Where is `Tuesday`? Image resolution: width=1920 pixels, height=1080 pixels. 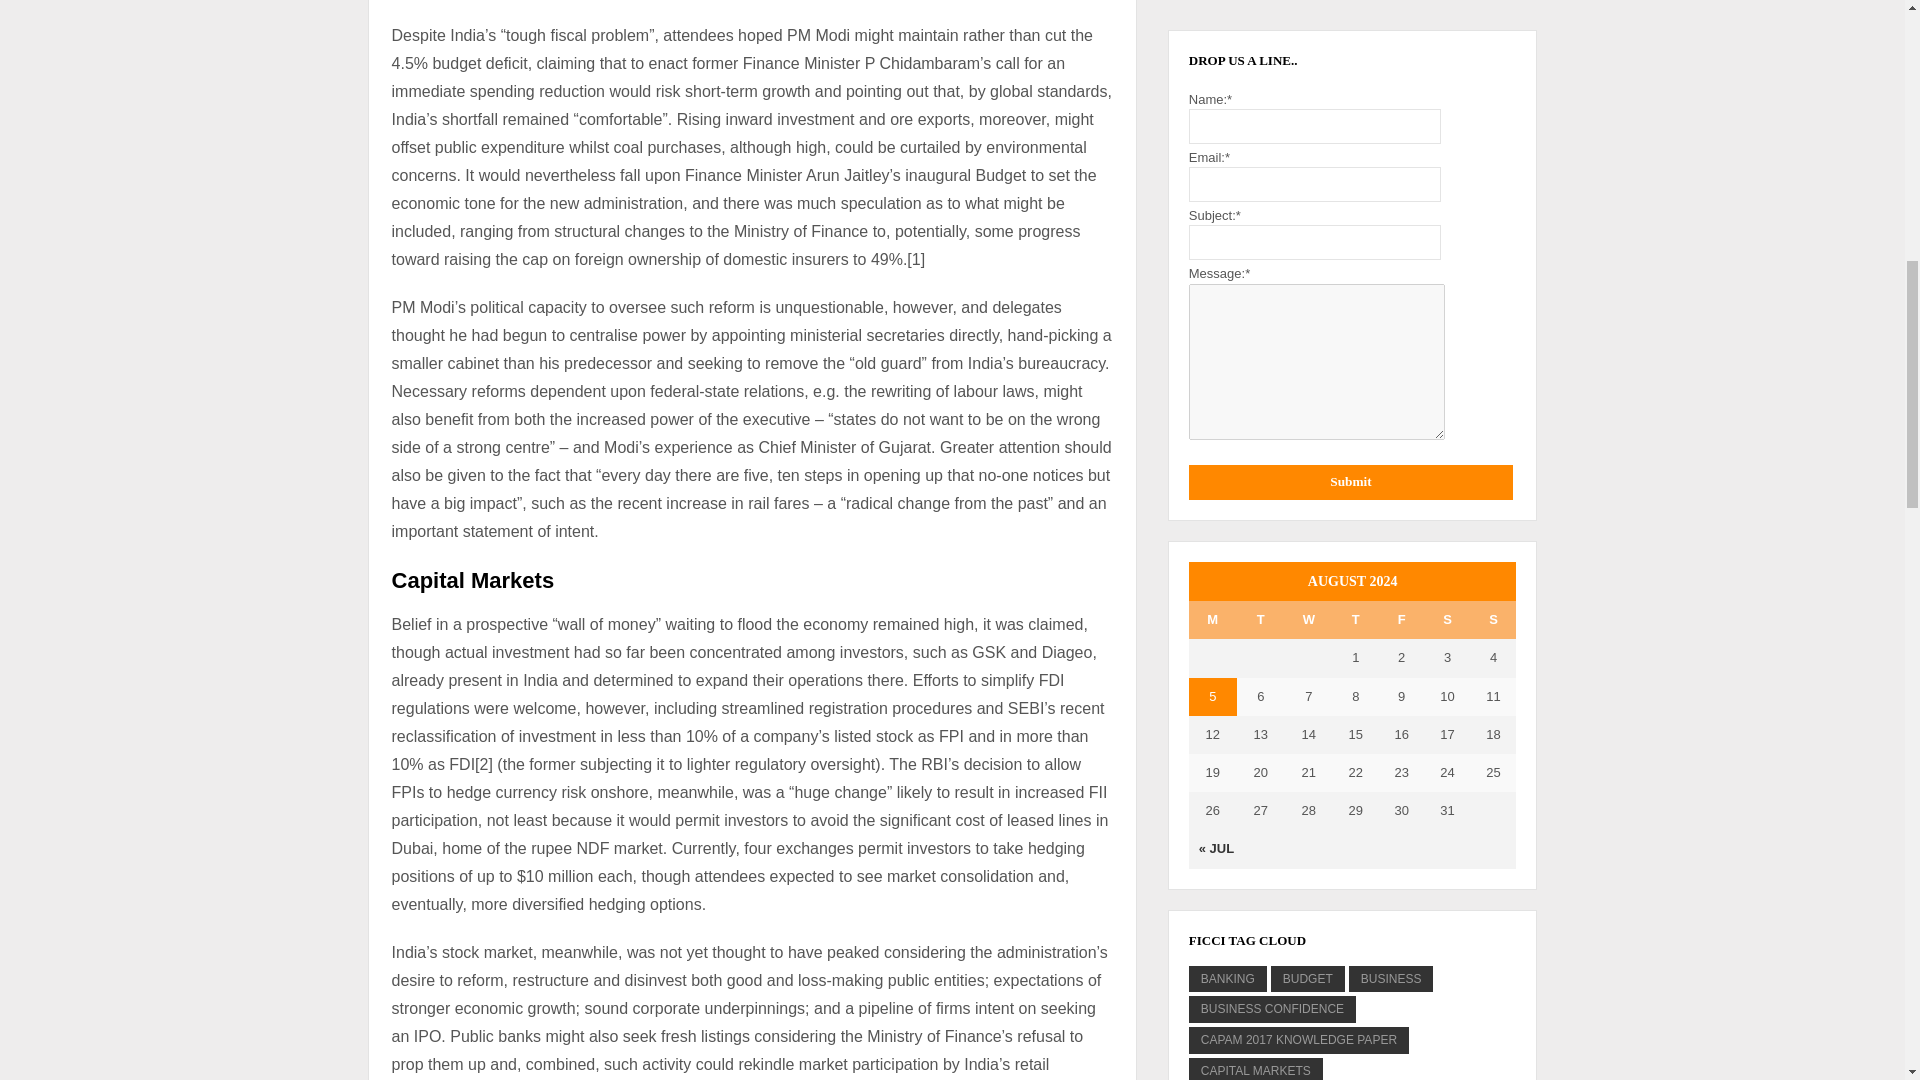
Tuesday is located at coordinates (1260, 620).